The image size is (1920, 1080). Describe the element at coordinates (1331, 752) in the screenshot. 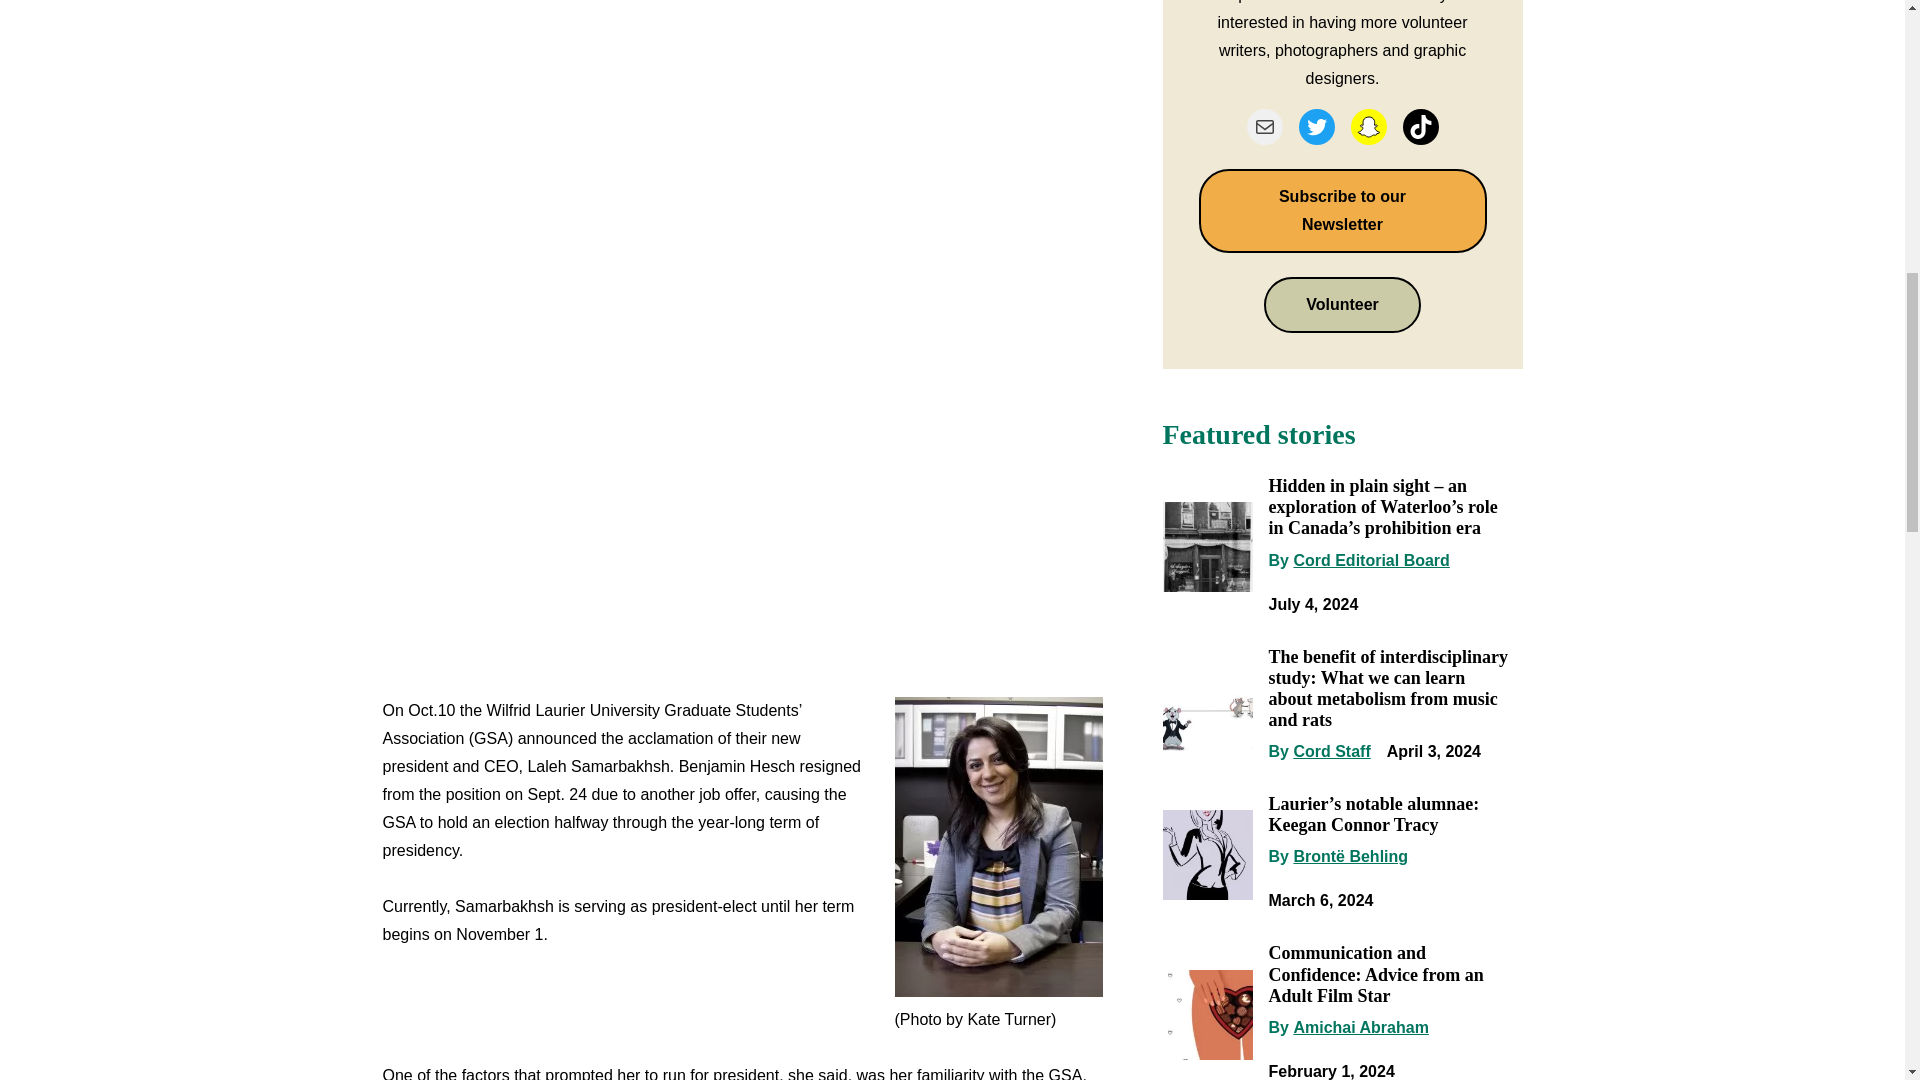

I see `Posts by Cord Staff` at that location.